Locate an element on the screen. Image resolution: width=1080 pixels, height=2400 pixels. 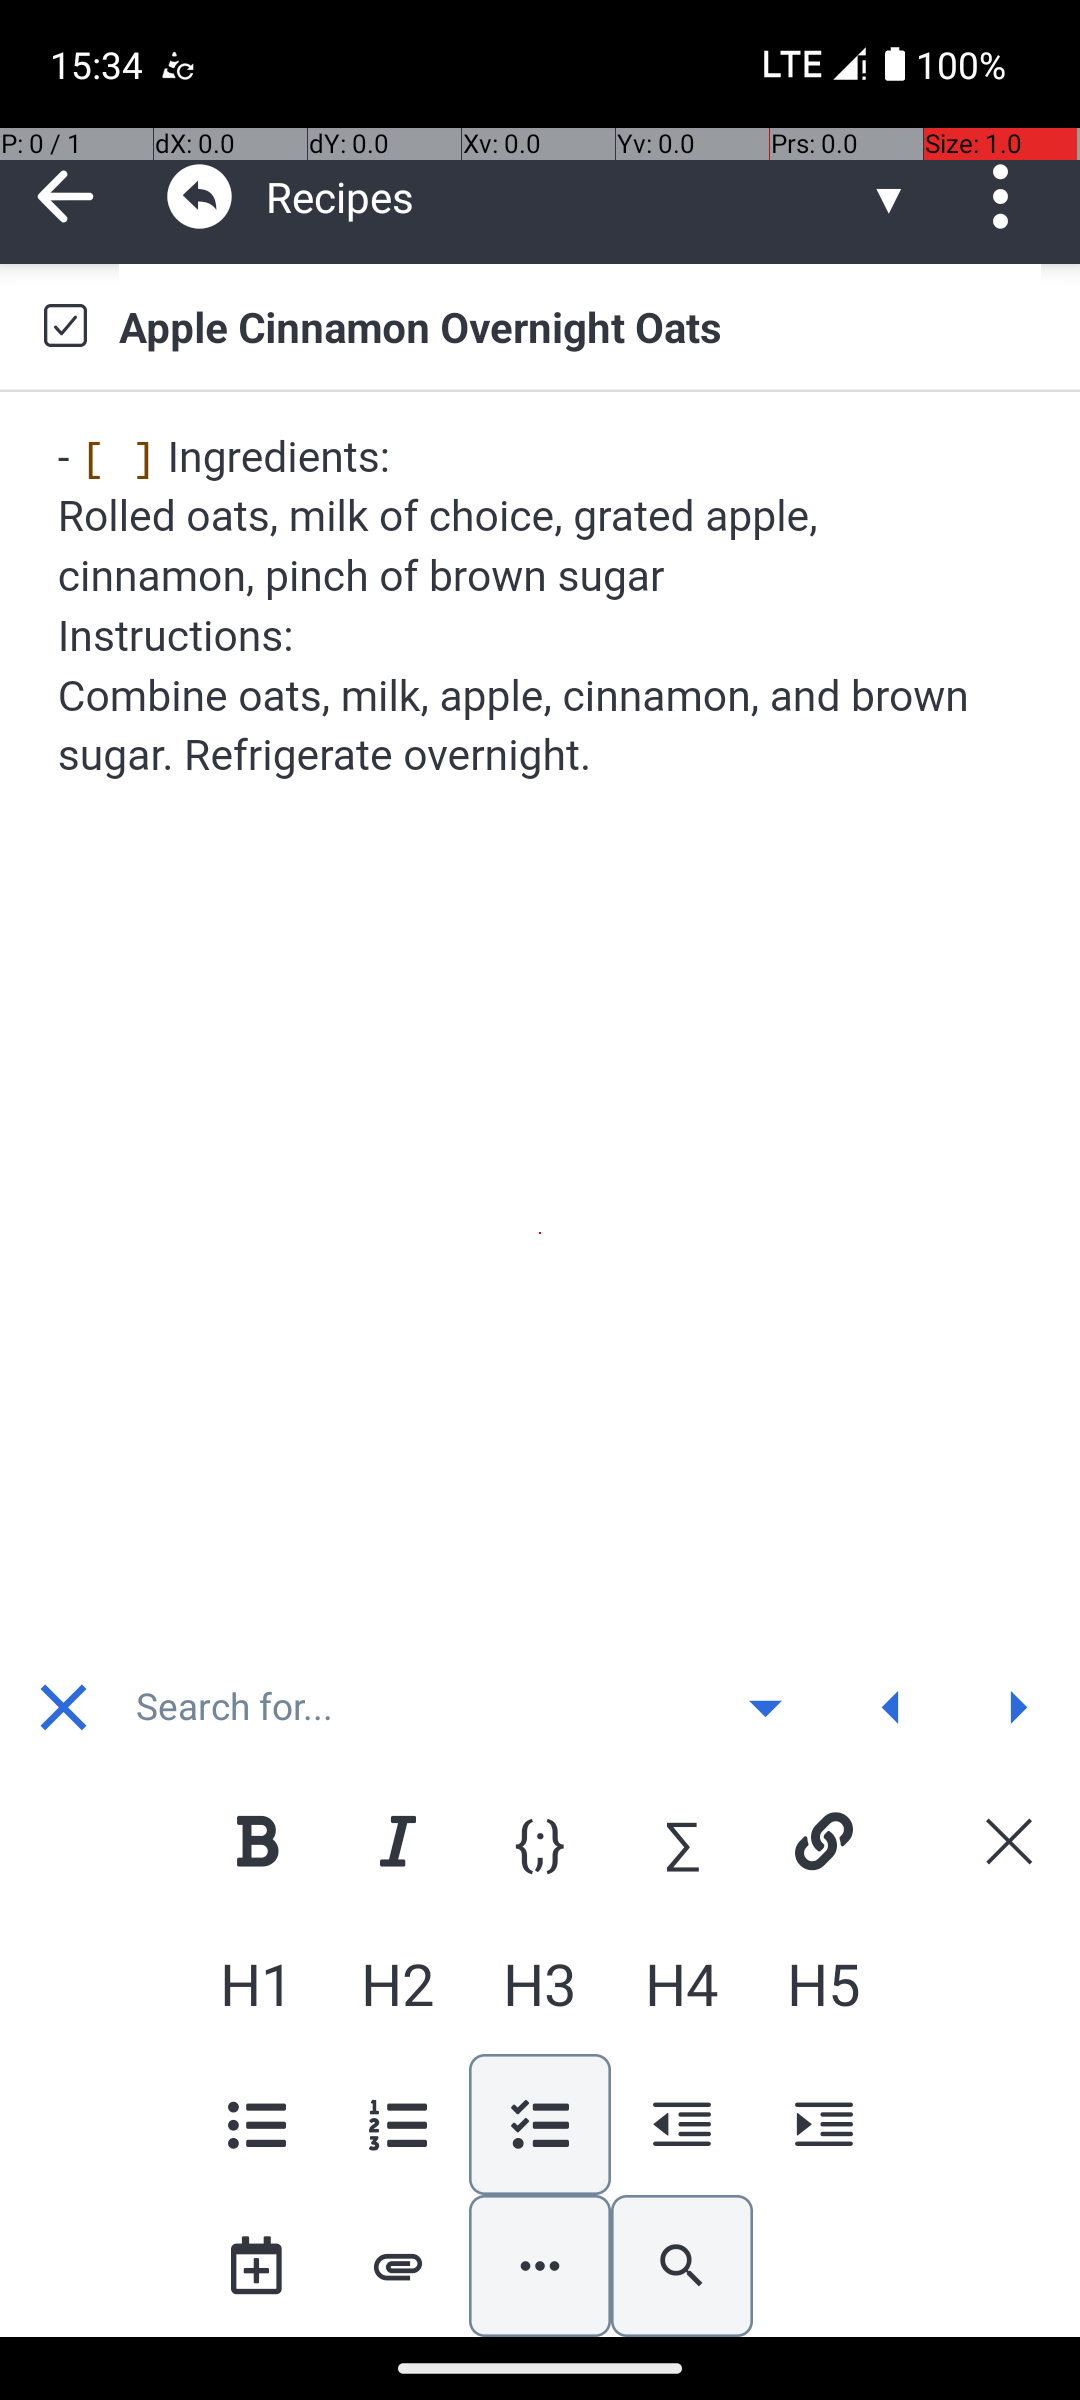
Show advanced is located at coordinates (765, 1707).